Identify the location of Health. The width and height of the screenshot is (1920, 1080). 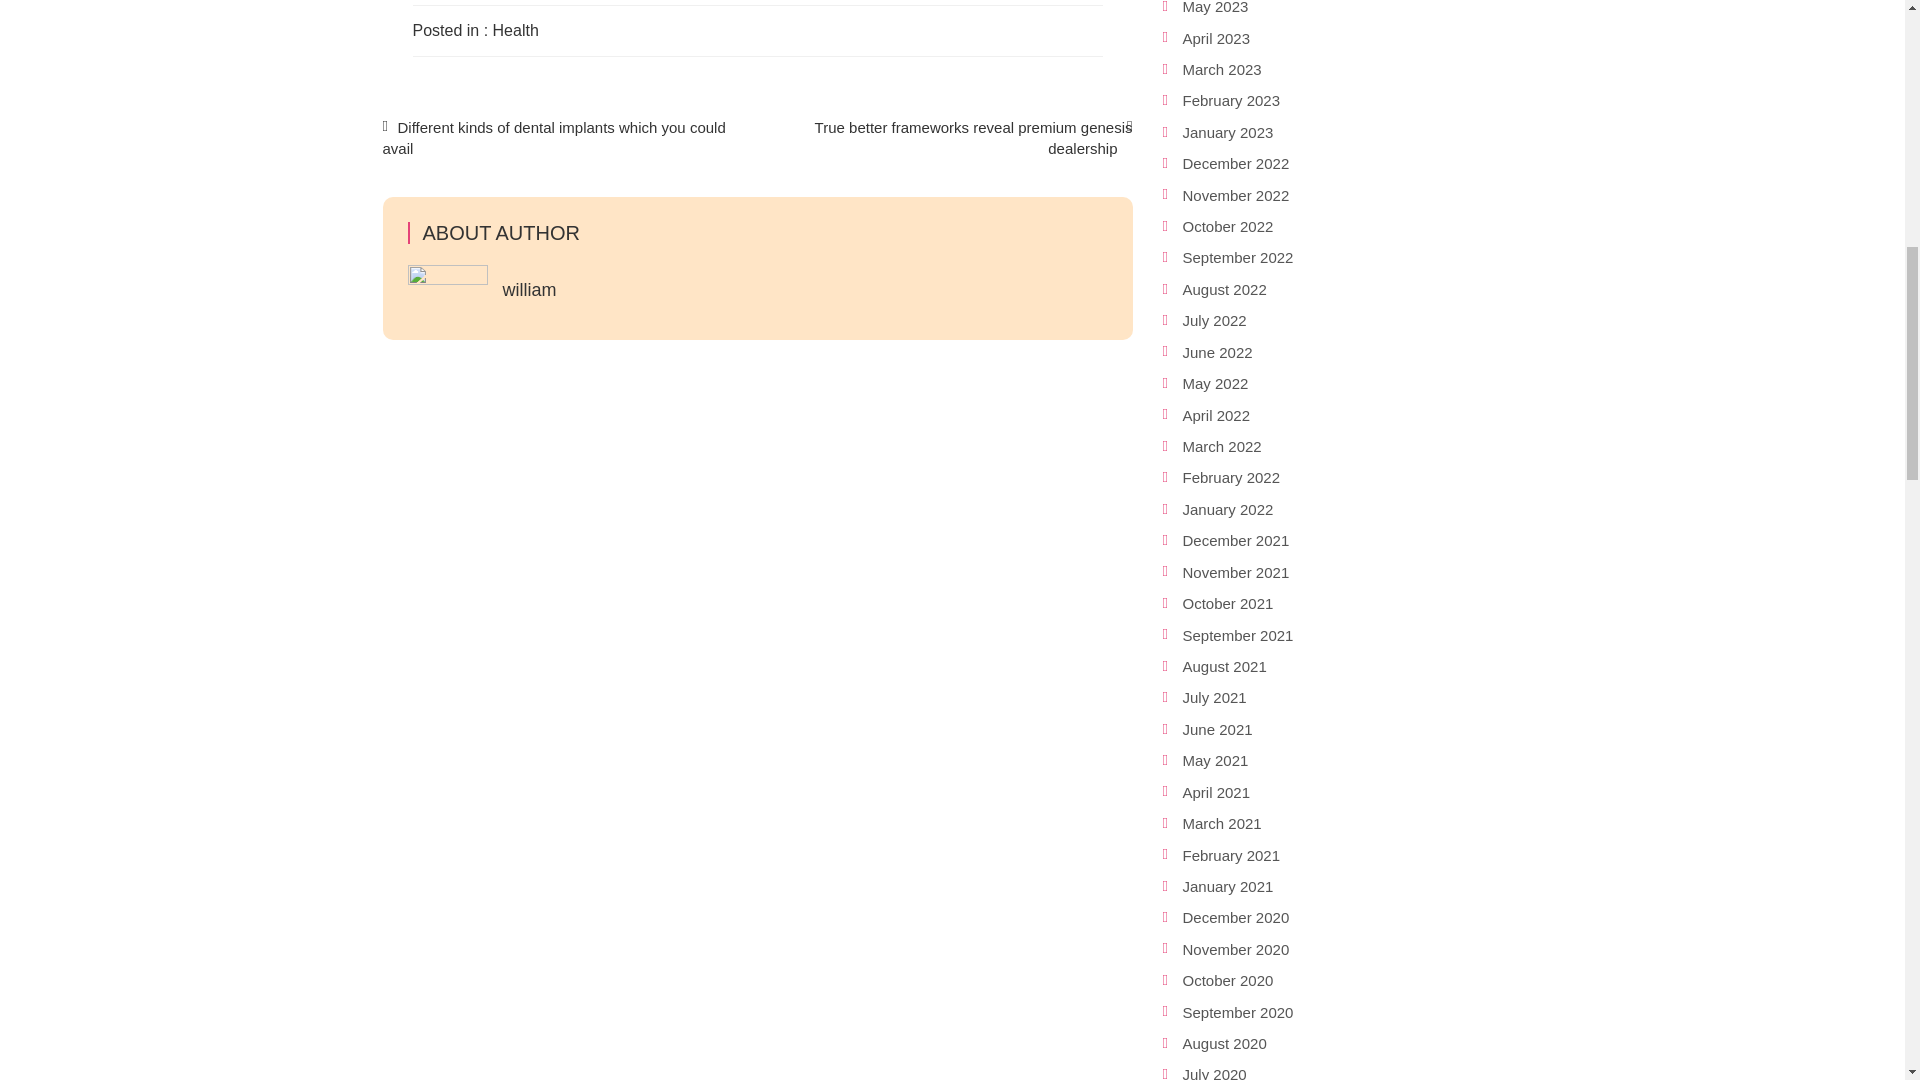
(516, 30).